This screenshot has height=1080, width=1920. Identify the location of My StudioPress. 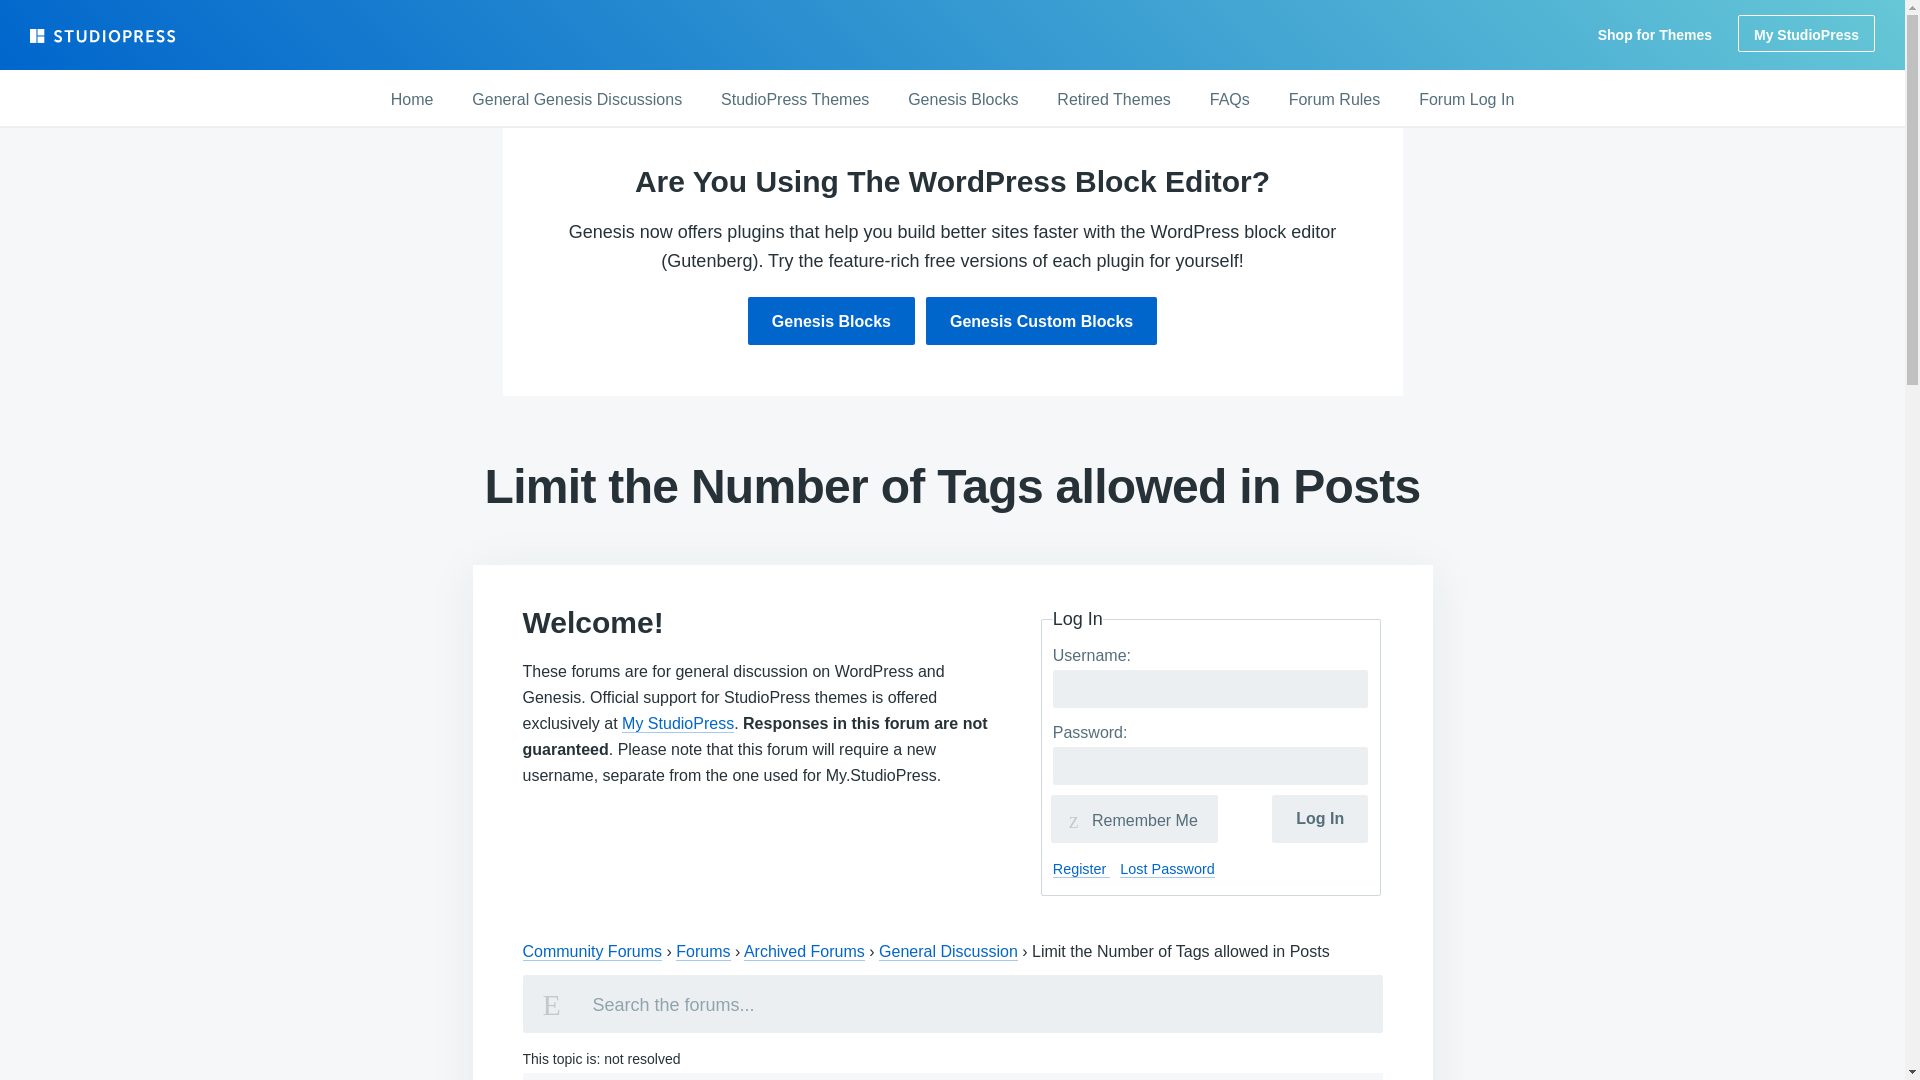
(678, 724).